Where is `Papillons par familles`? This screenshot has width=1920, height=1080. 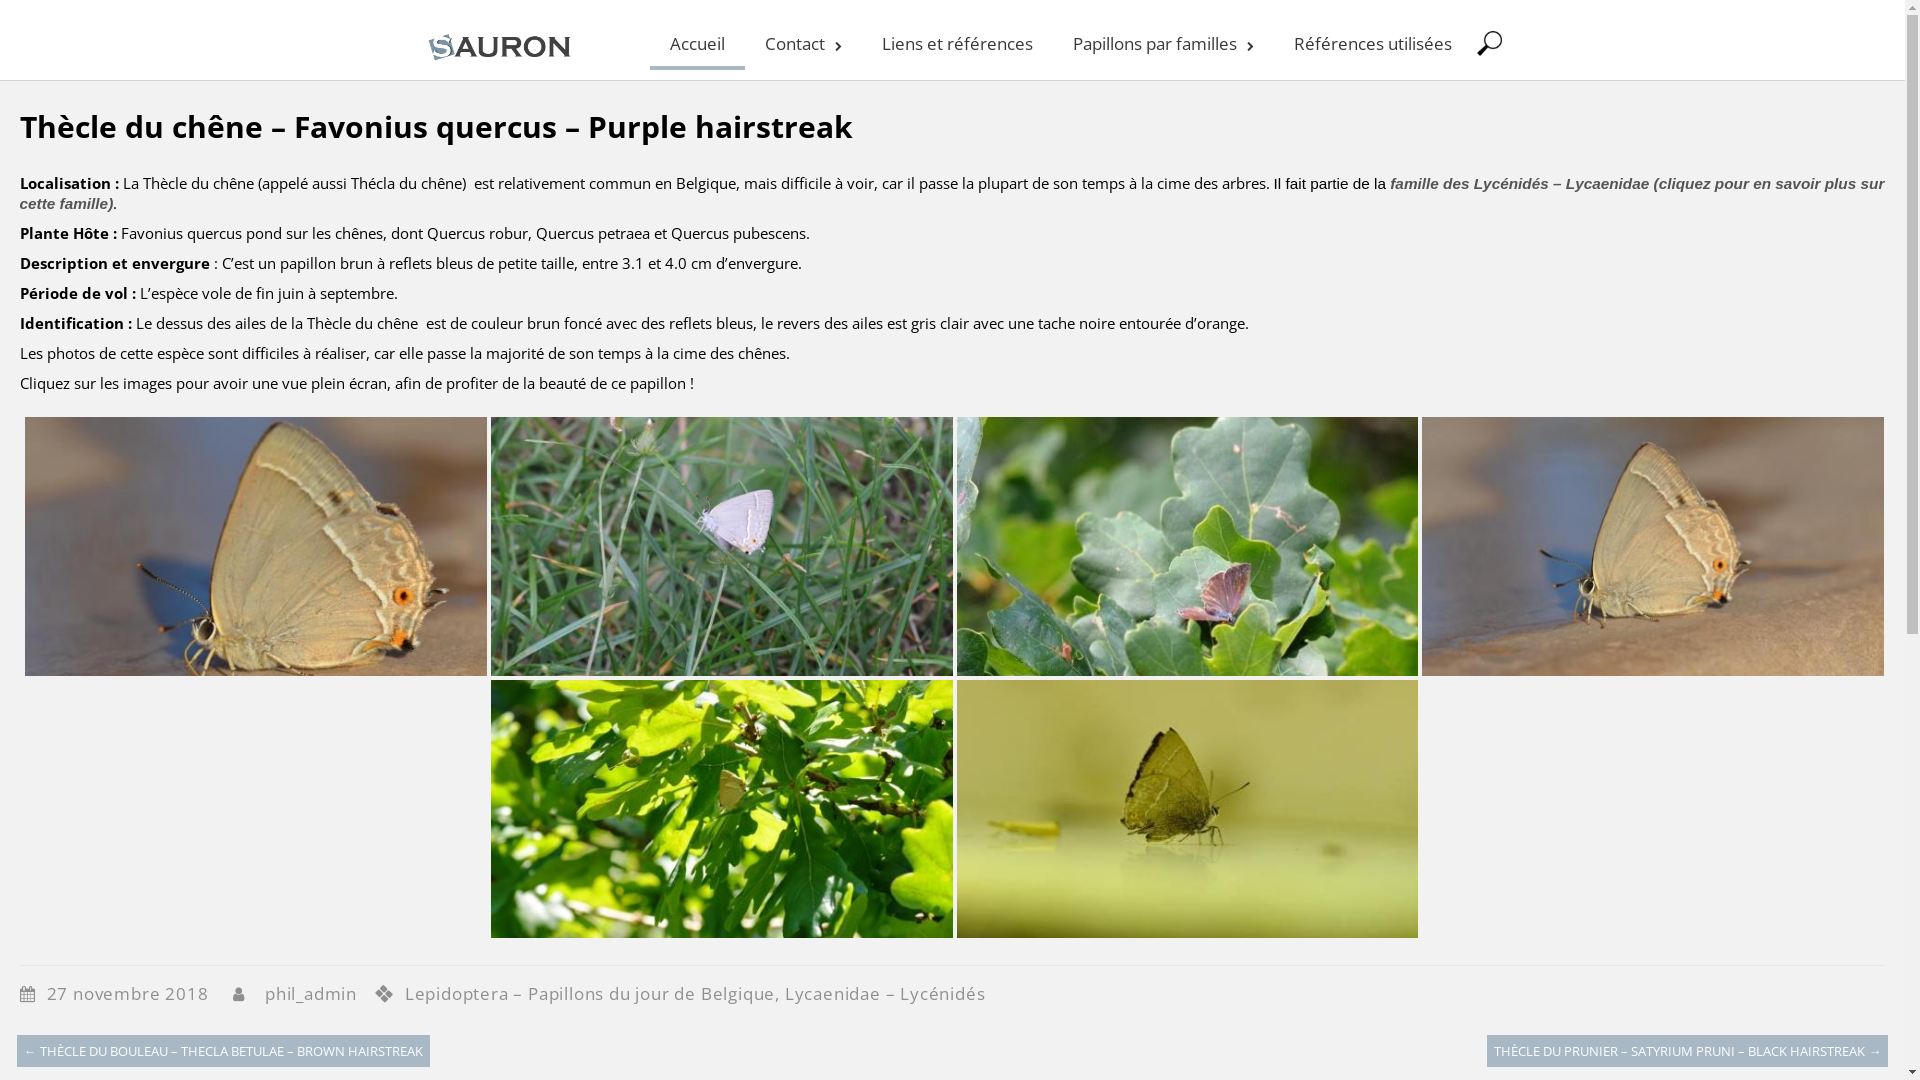 Papillons par familles is located at coordinates (1162, 41).